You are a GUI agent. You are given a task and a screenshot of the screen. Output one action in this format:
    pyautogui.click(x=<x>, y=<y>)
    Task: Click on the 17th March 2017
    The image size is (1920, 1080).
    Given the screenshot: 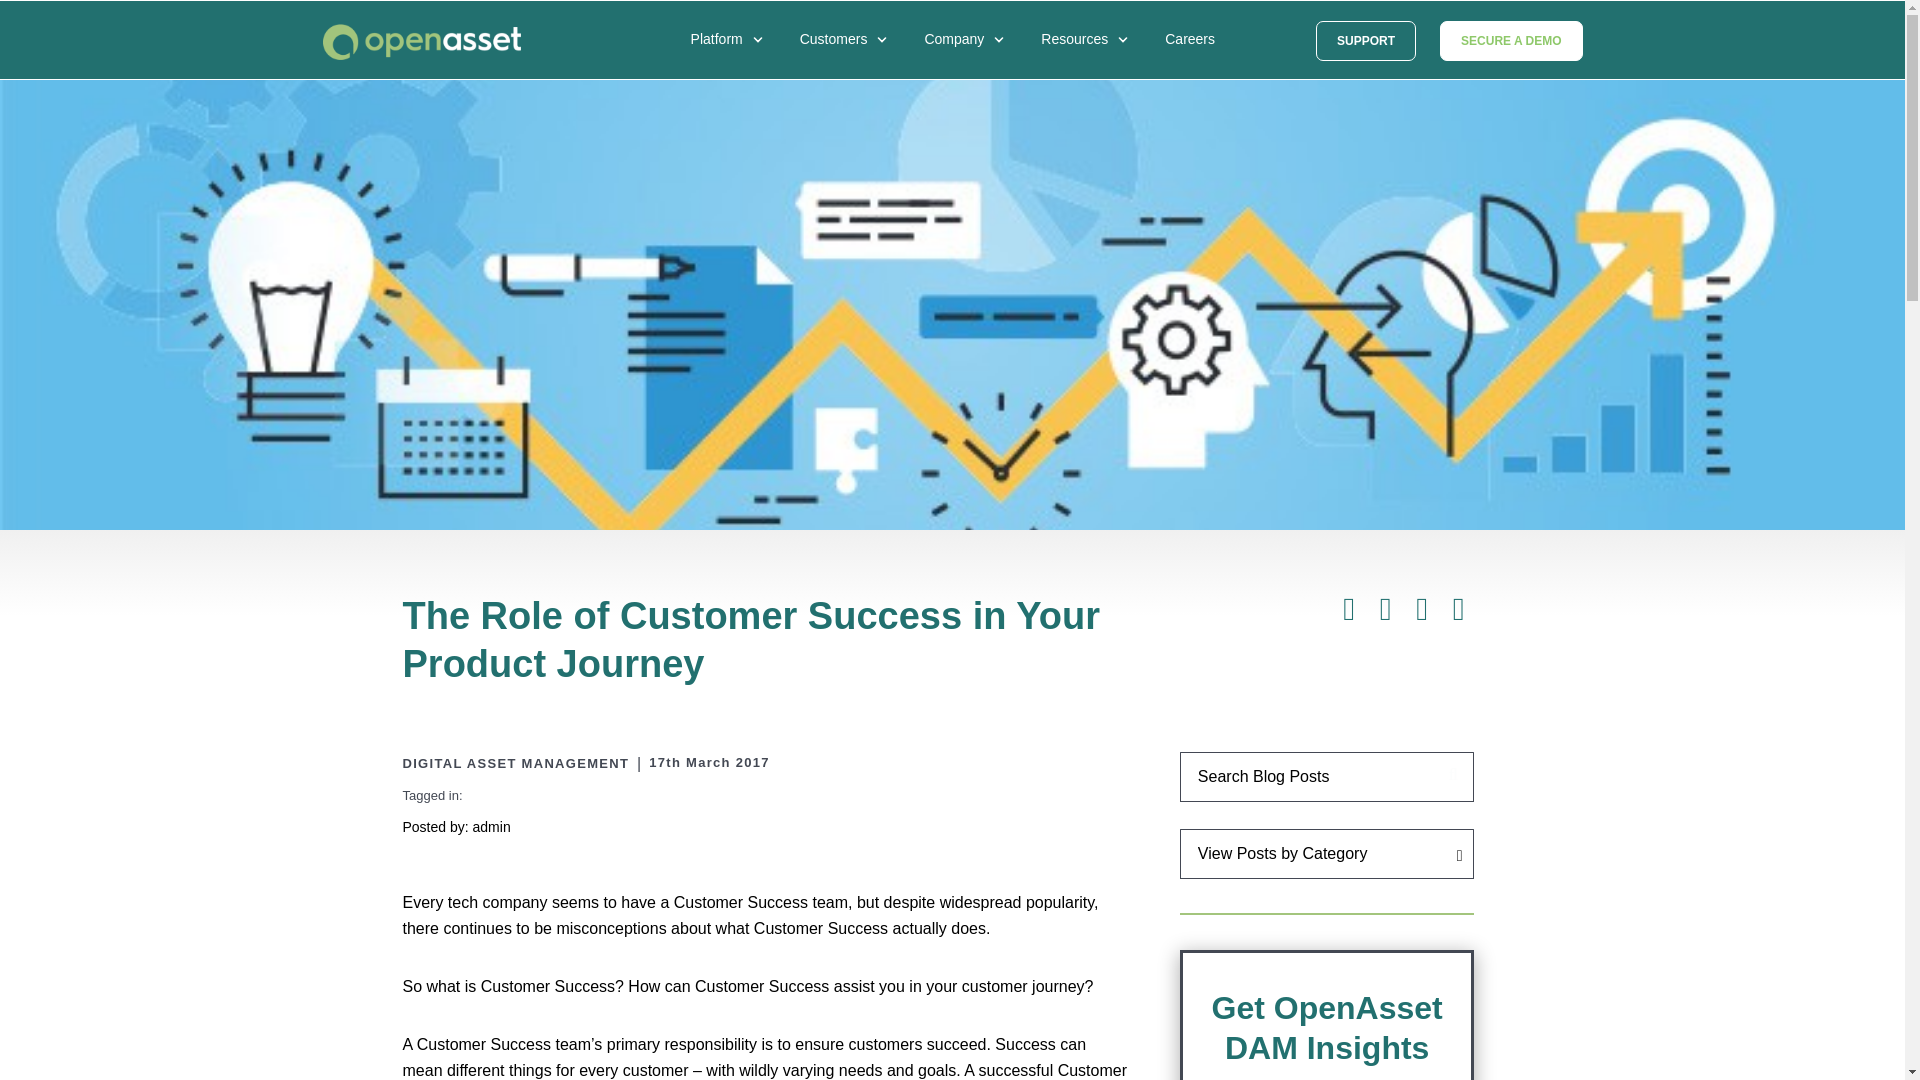 What is the action you would take?
    pyautogui.click(x=708, y=762)
    